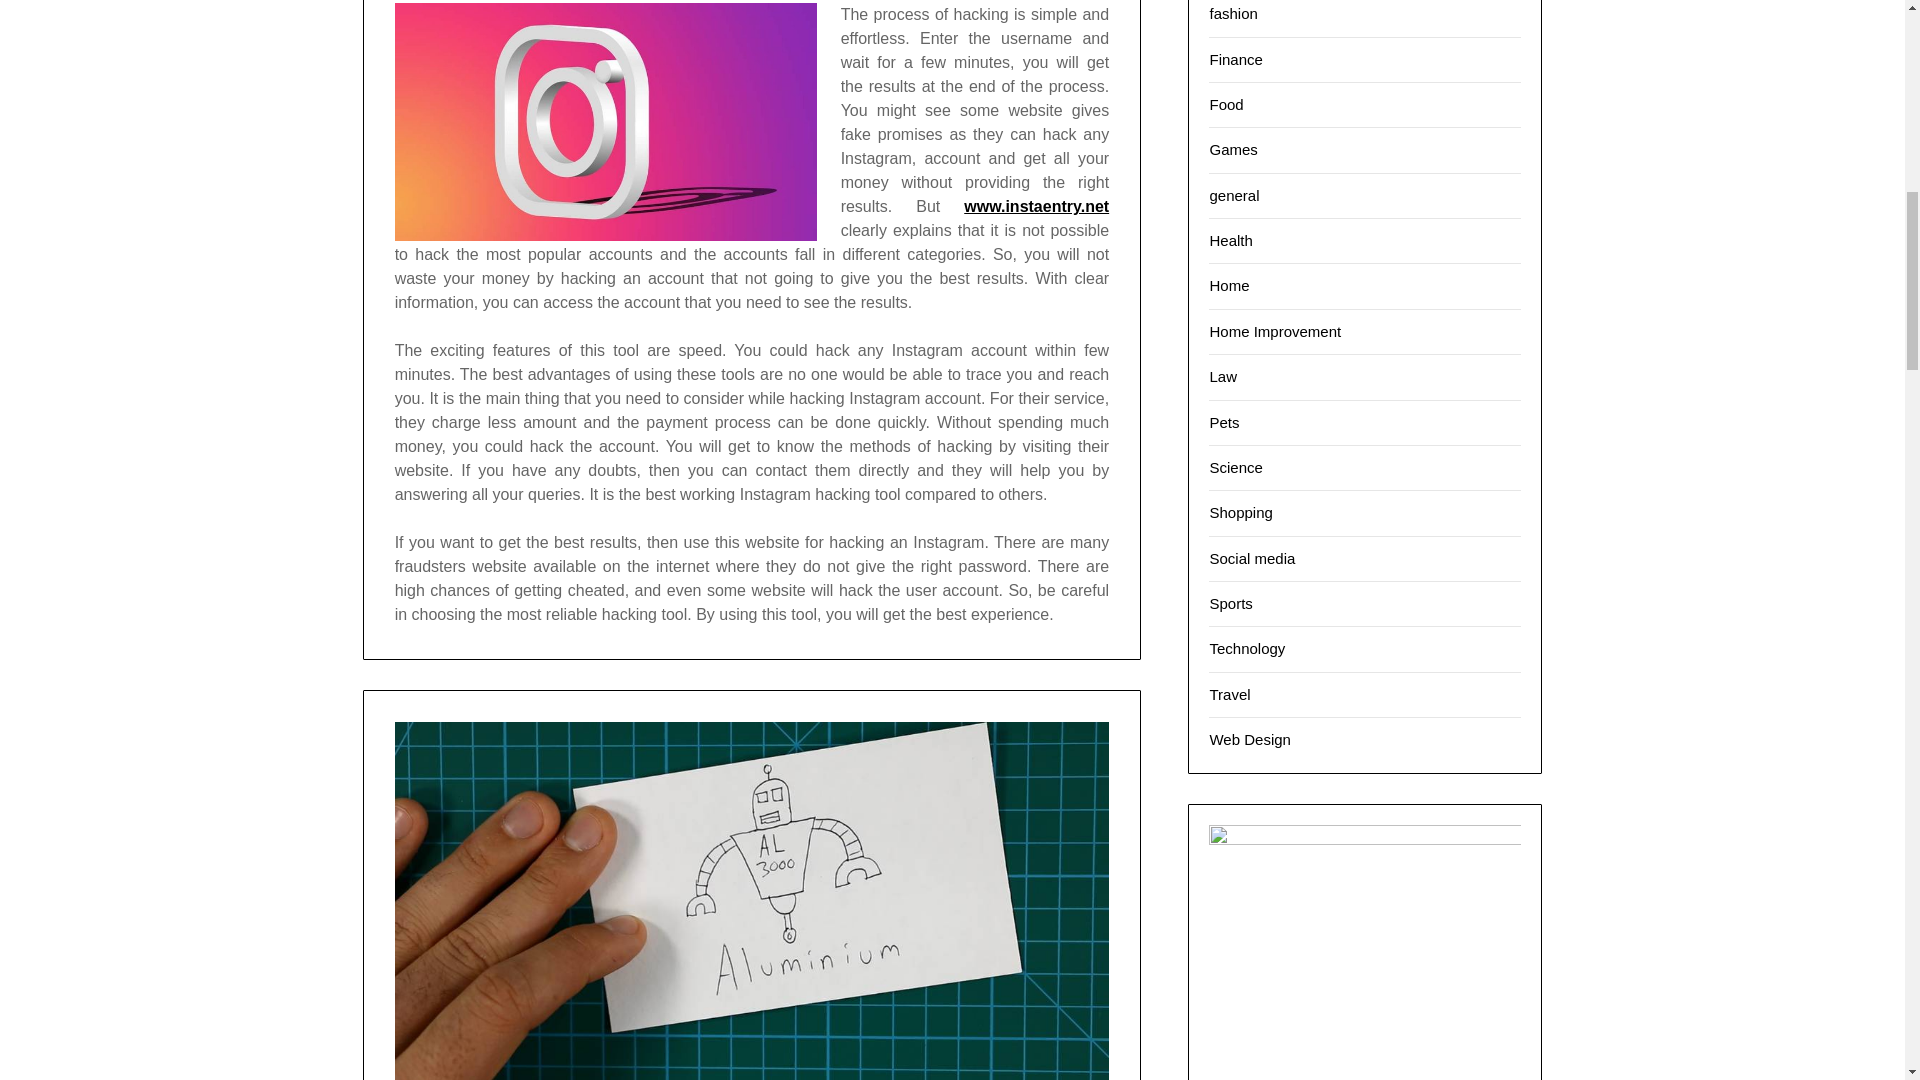  What do you see at coordinates (1036, 206) in the screenshot?
I see `www.instaentry.net` at bounding box center [1036, 206].